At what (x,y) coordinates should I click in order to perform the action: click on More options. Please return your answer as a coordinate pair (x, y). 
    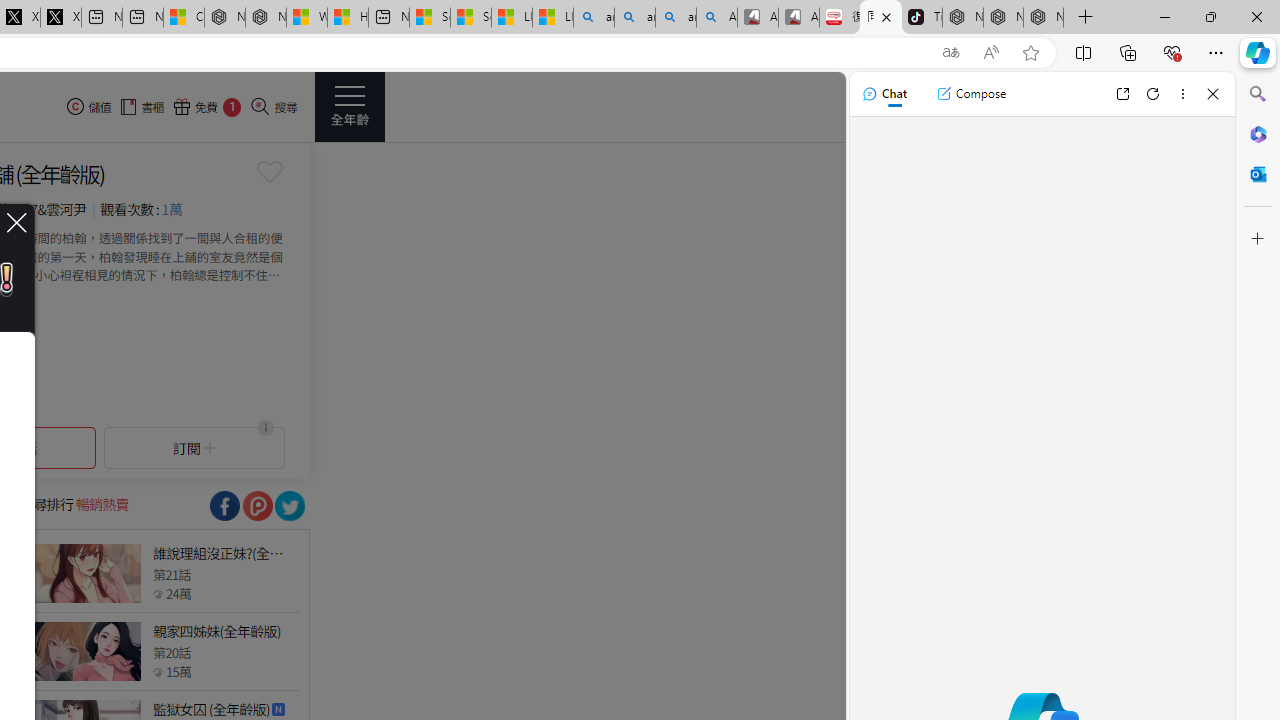
    Looking at the image, I should click on (1182, 94).